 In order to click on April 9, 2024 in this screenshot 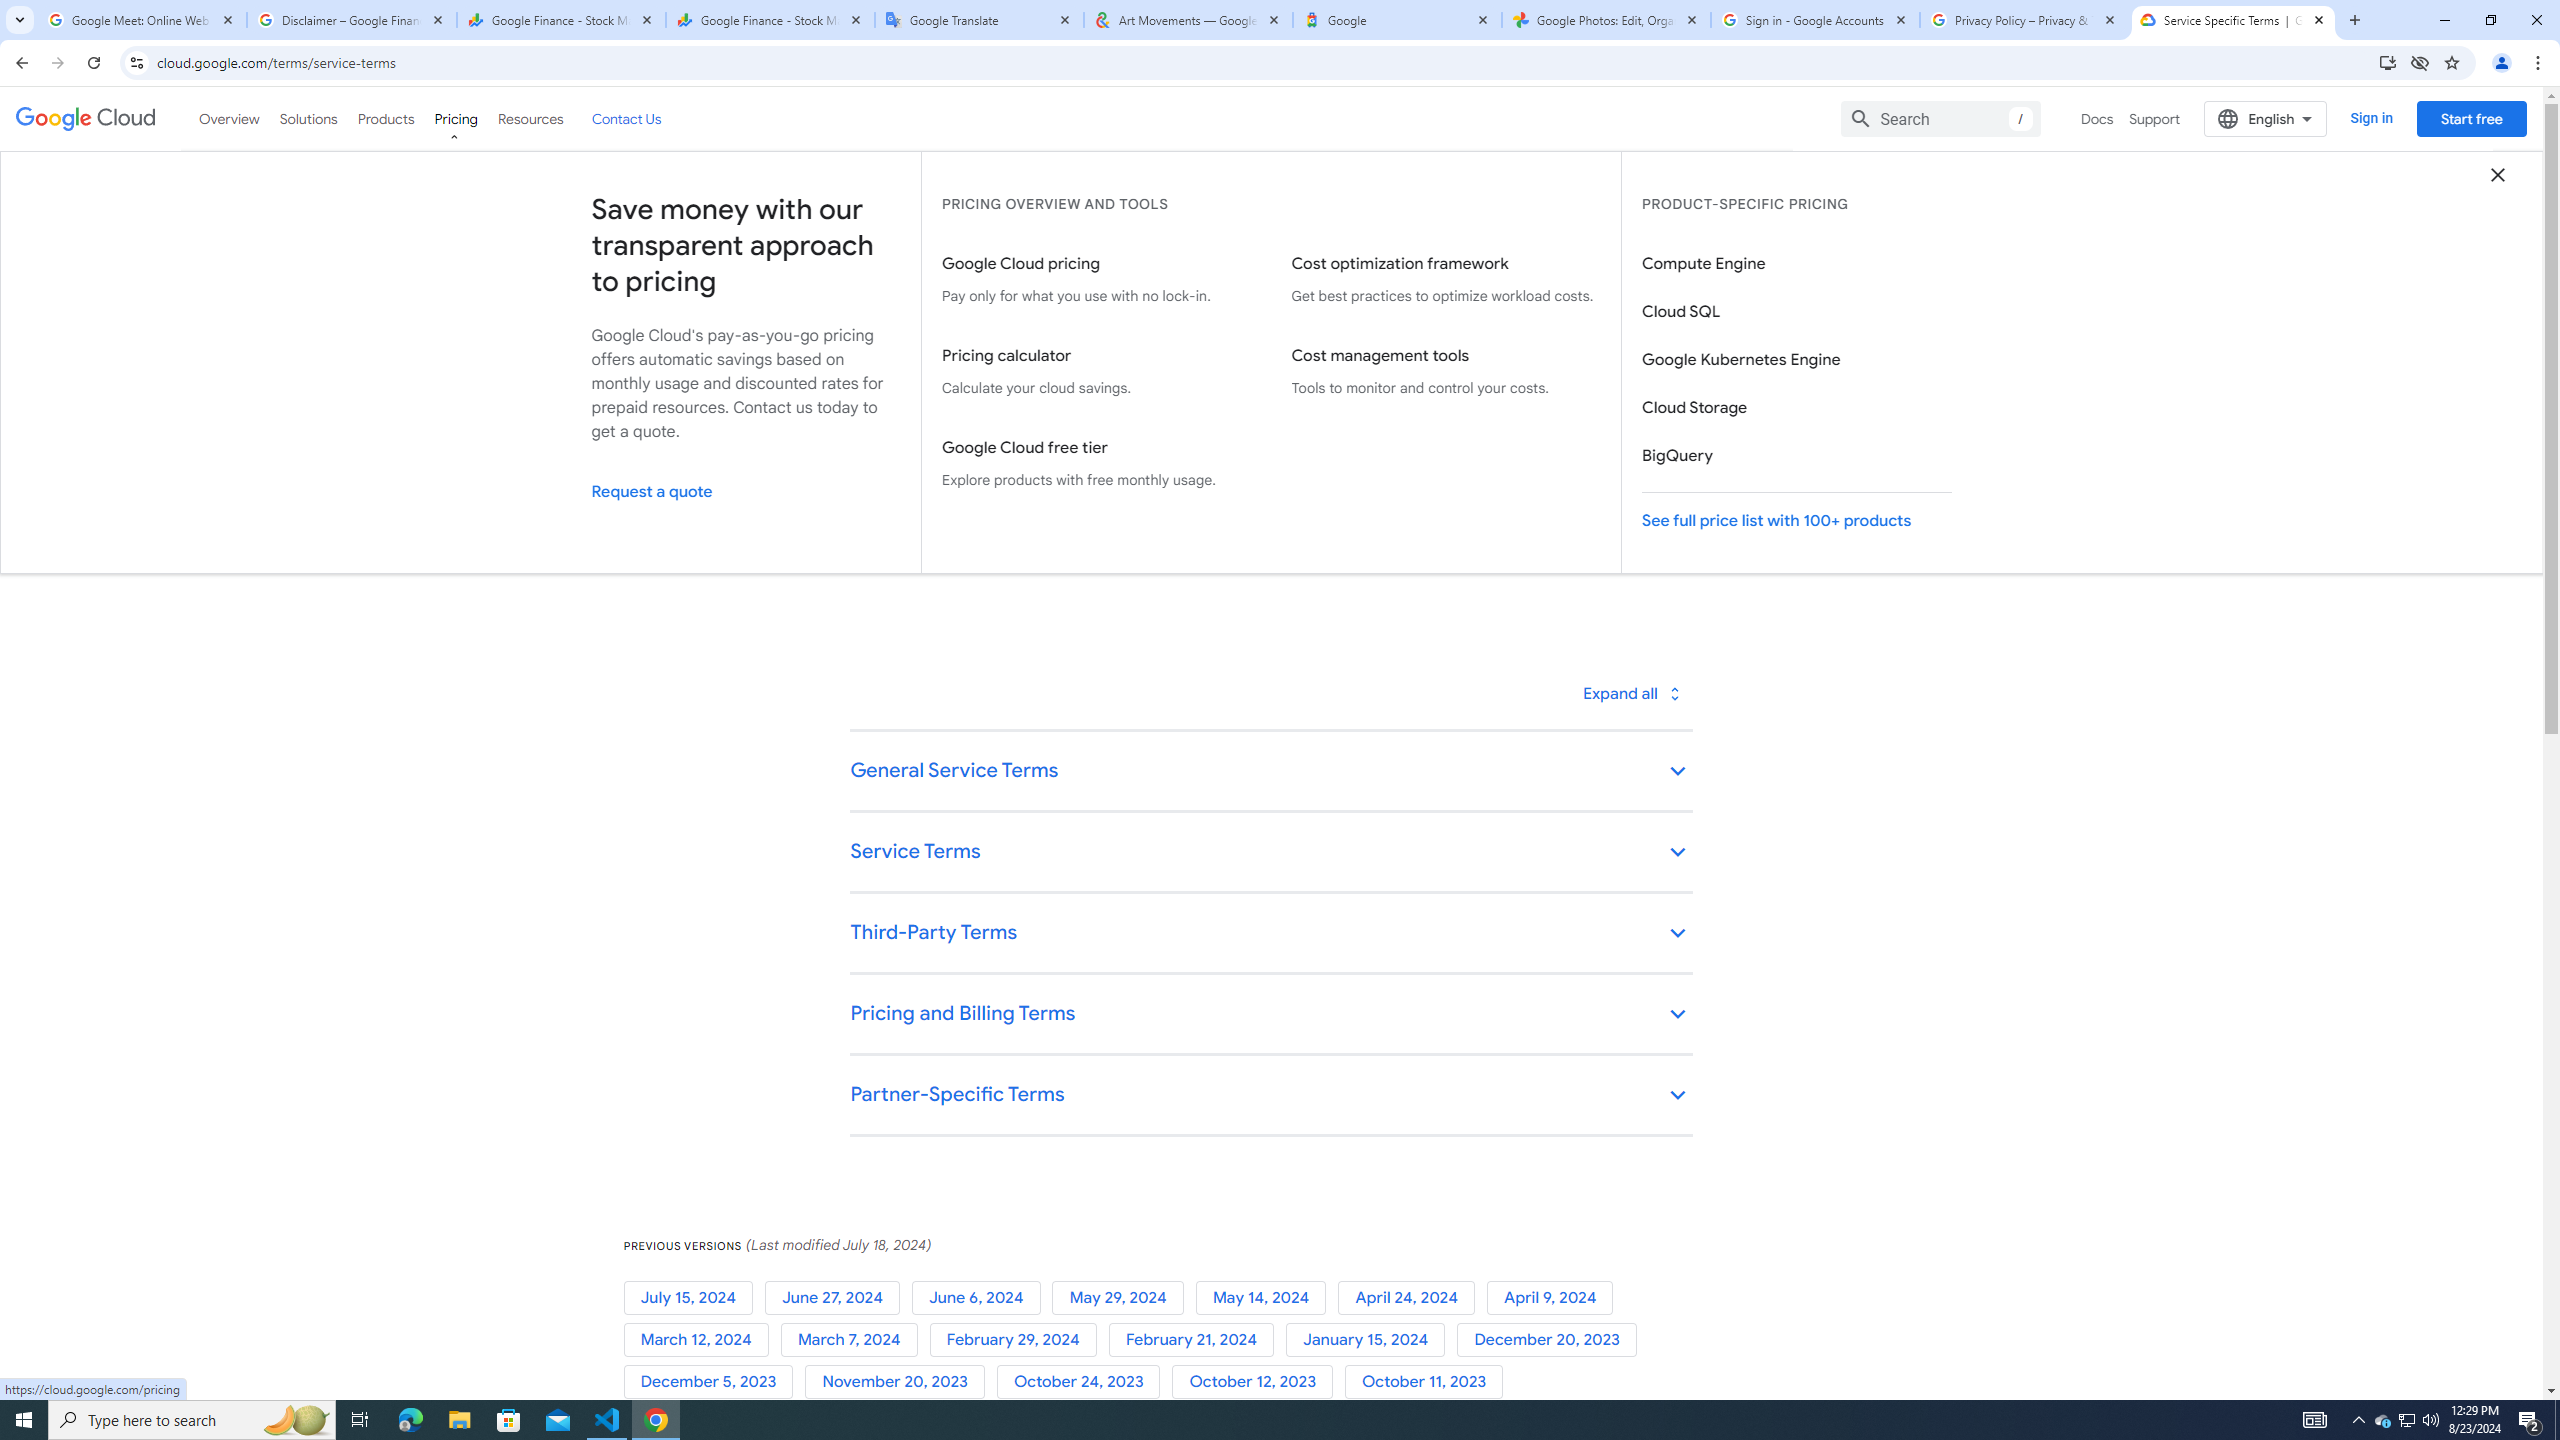, I will do `click(1554, 1298)`.